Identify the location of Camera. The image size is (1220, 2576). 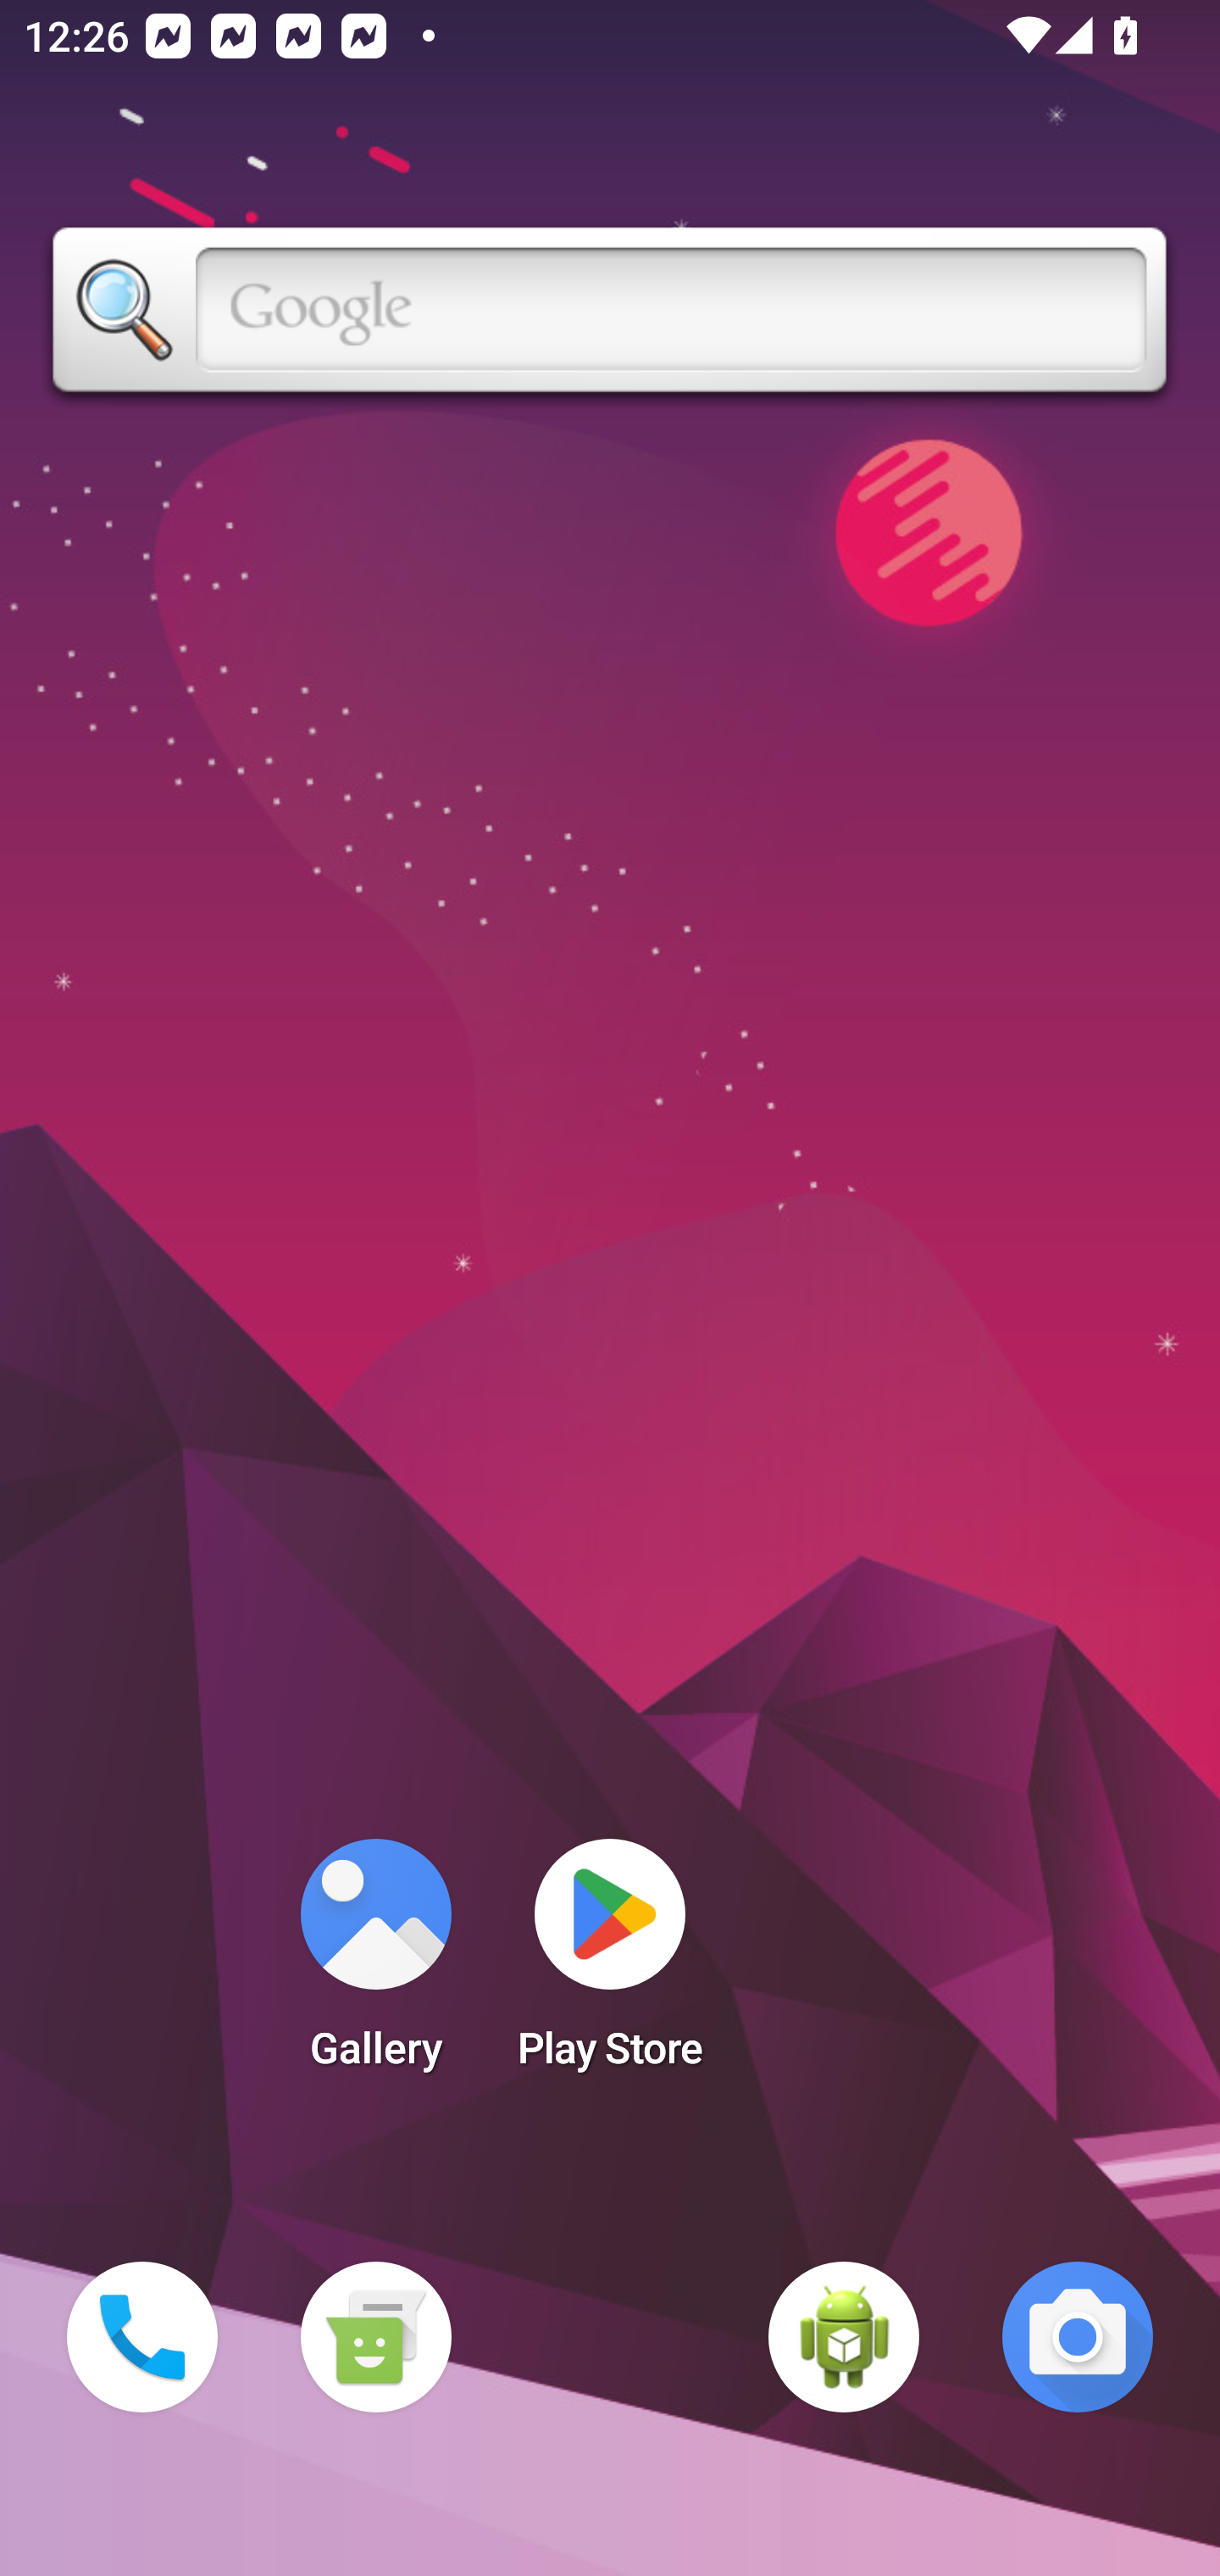
(1078, 2337).